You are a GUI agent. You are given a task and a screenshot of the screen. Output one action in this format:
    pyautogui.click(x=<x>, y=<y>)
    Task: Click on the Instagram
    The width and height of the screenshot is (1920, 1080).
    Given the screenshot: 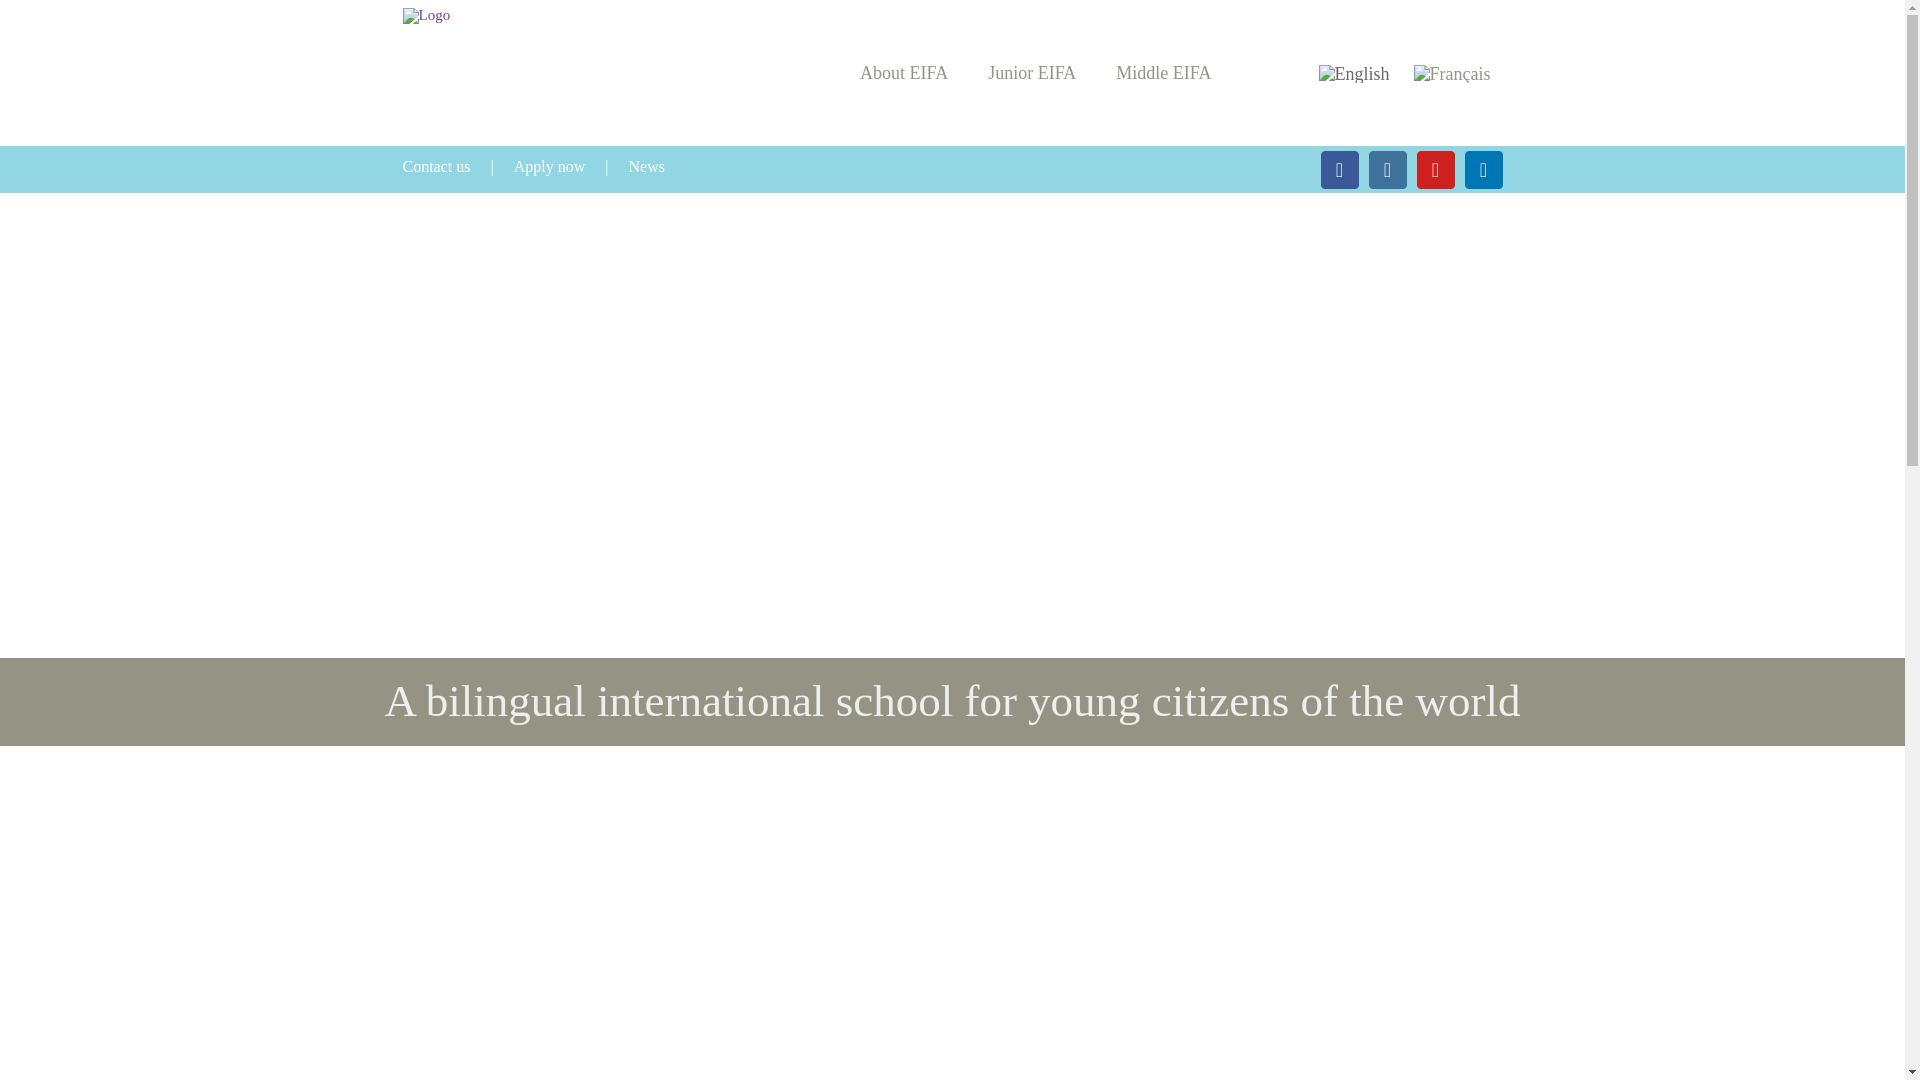 What is the action you would take?
    pyautogui.click(x=1386, y=170)
    